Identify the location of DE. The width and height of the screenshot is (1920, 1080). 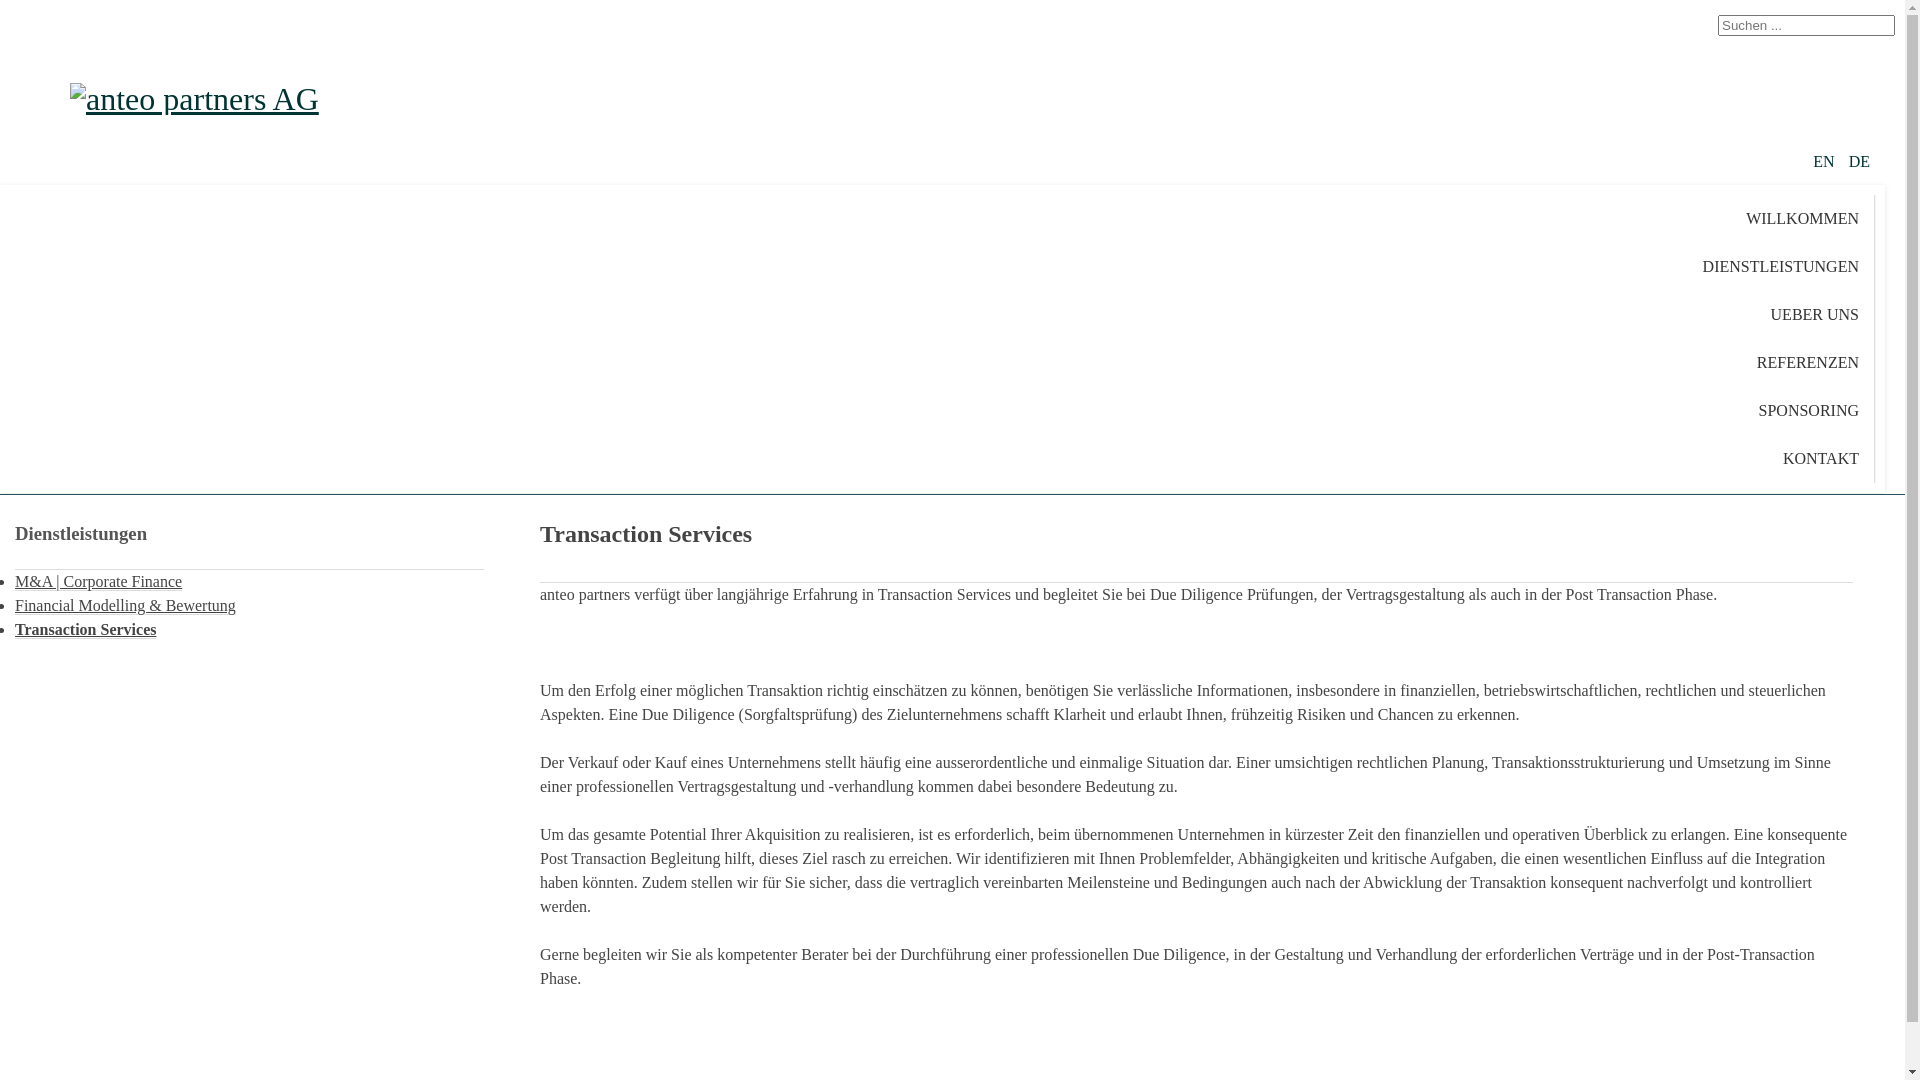
(1860, 162).